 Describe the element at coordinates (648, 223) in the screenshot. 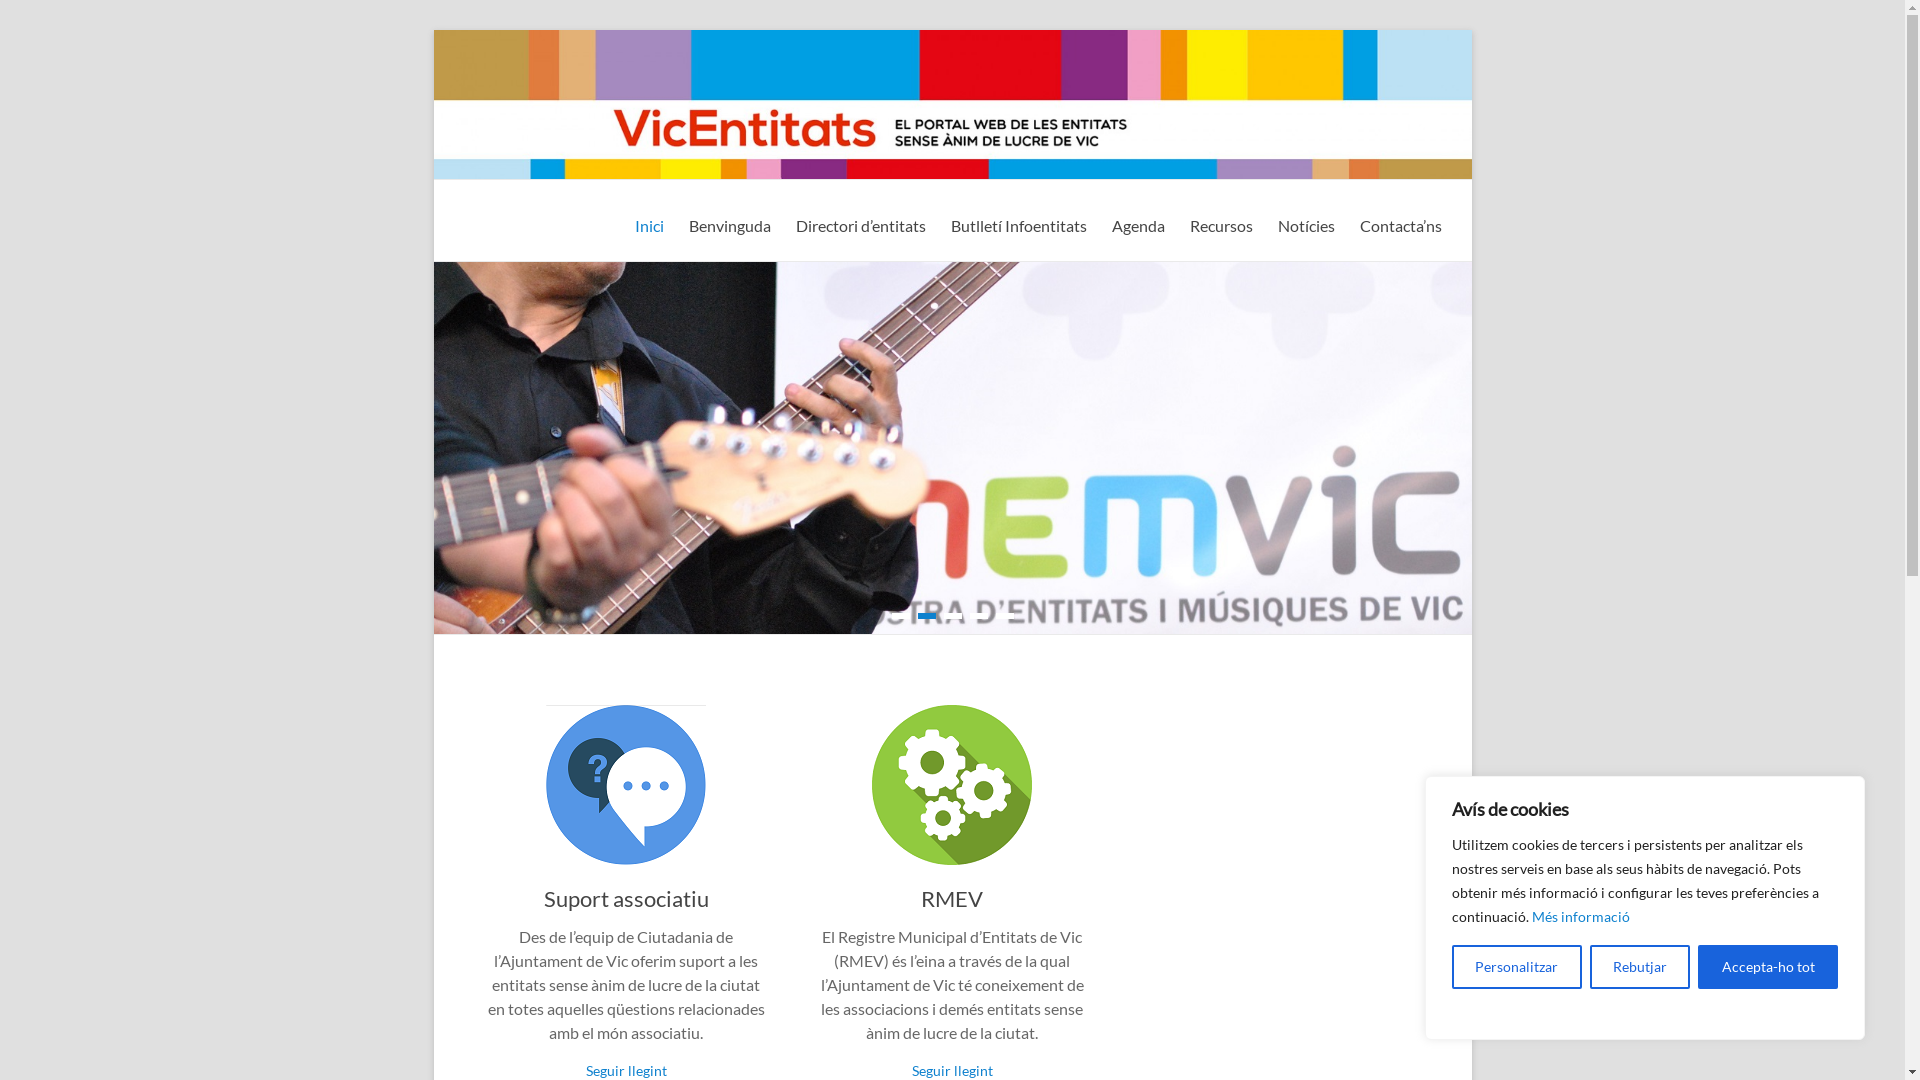

I see `Inici` at that location.